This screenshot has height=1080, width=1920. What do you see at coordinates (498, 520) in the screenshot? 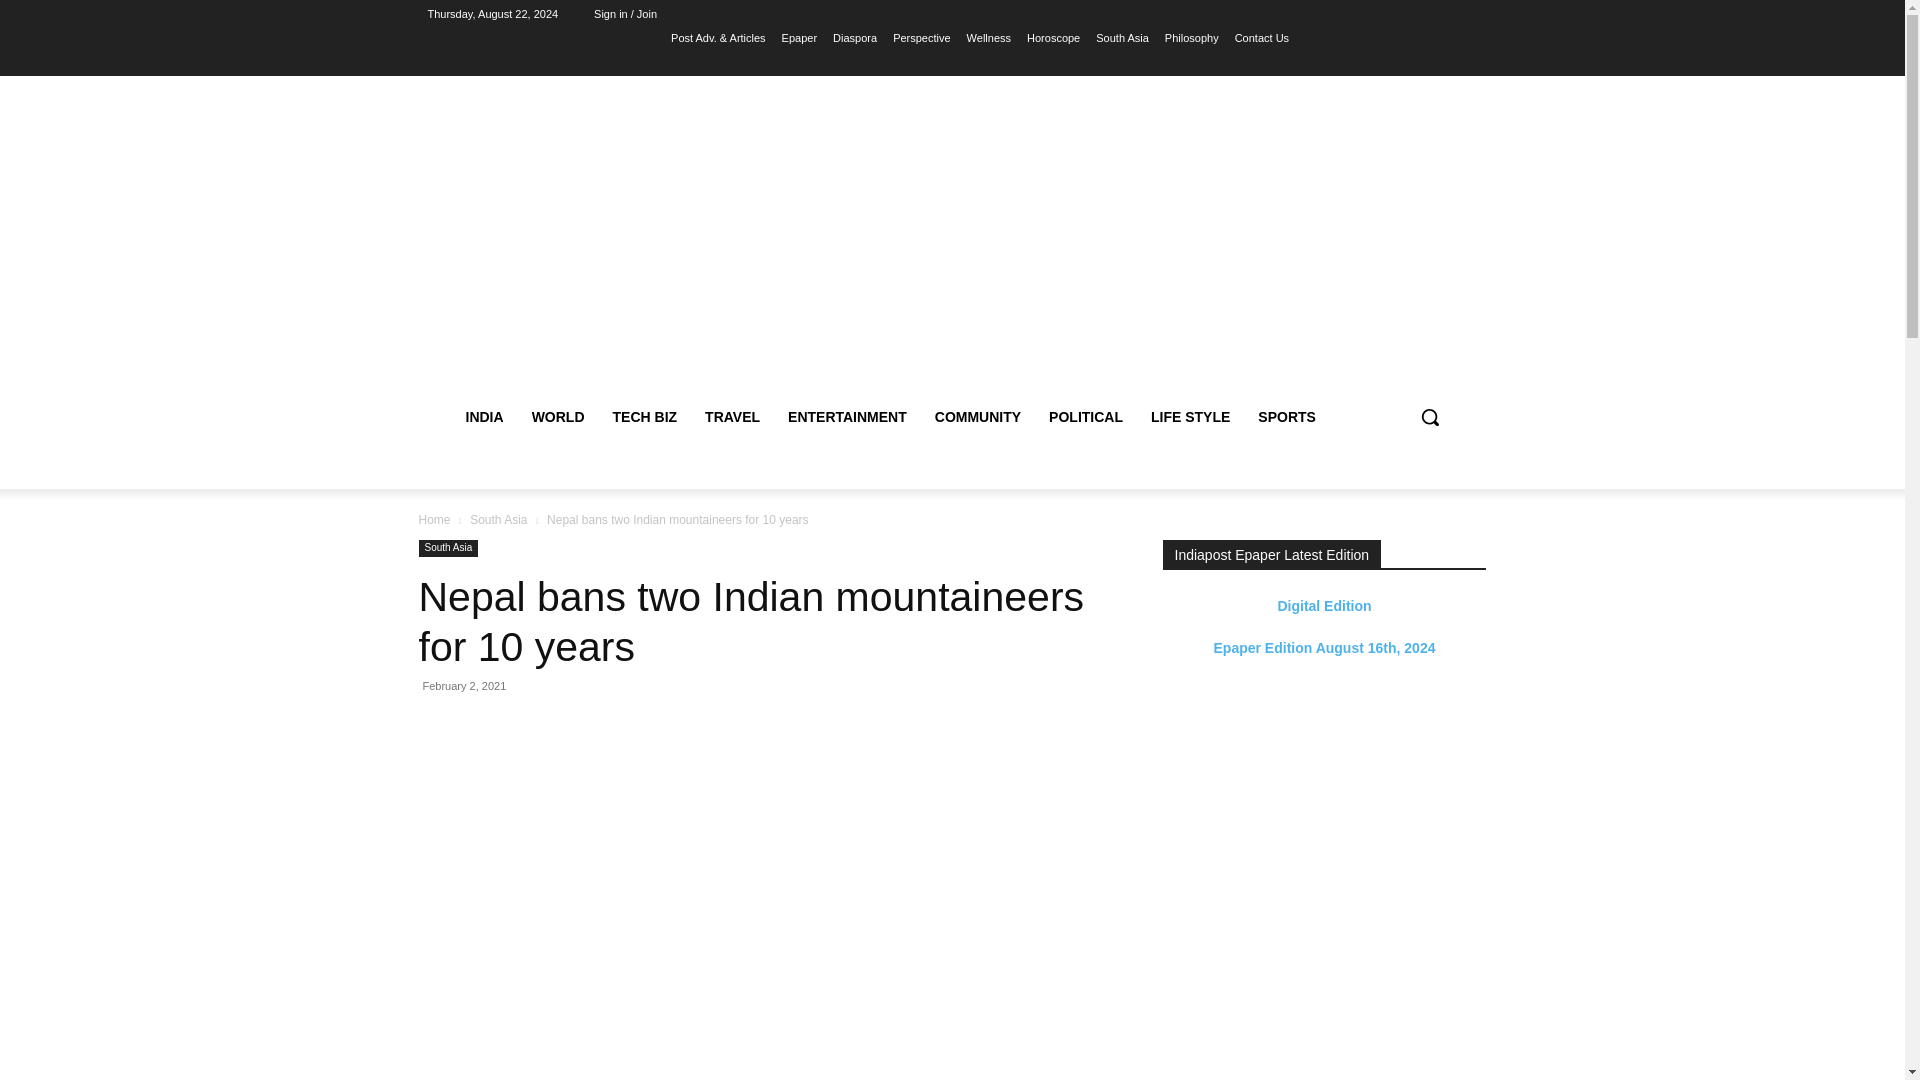
I see `View all posts in South Asia` at bounding box center [498, 520].